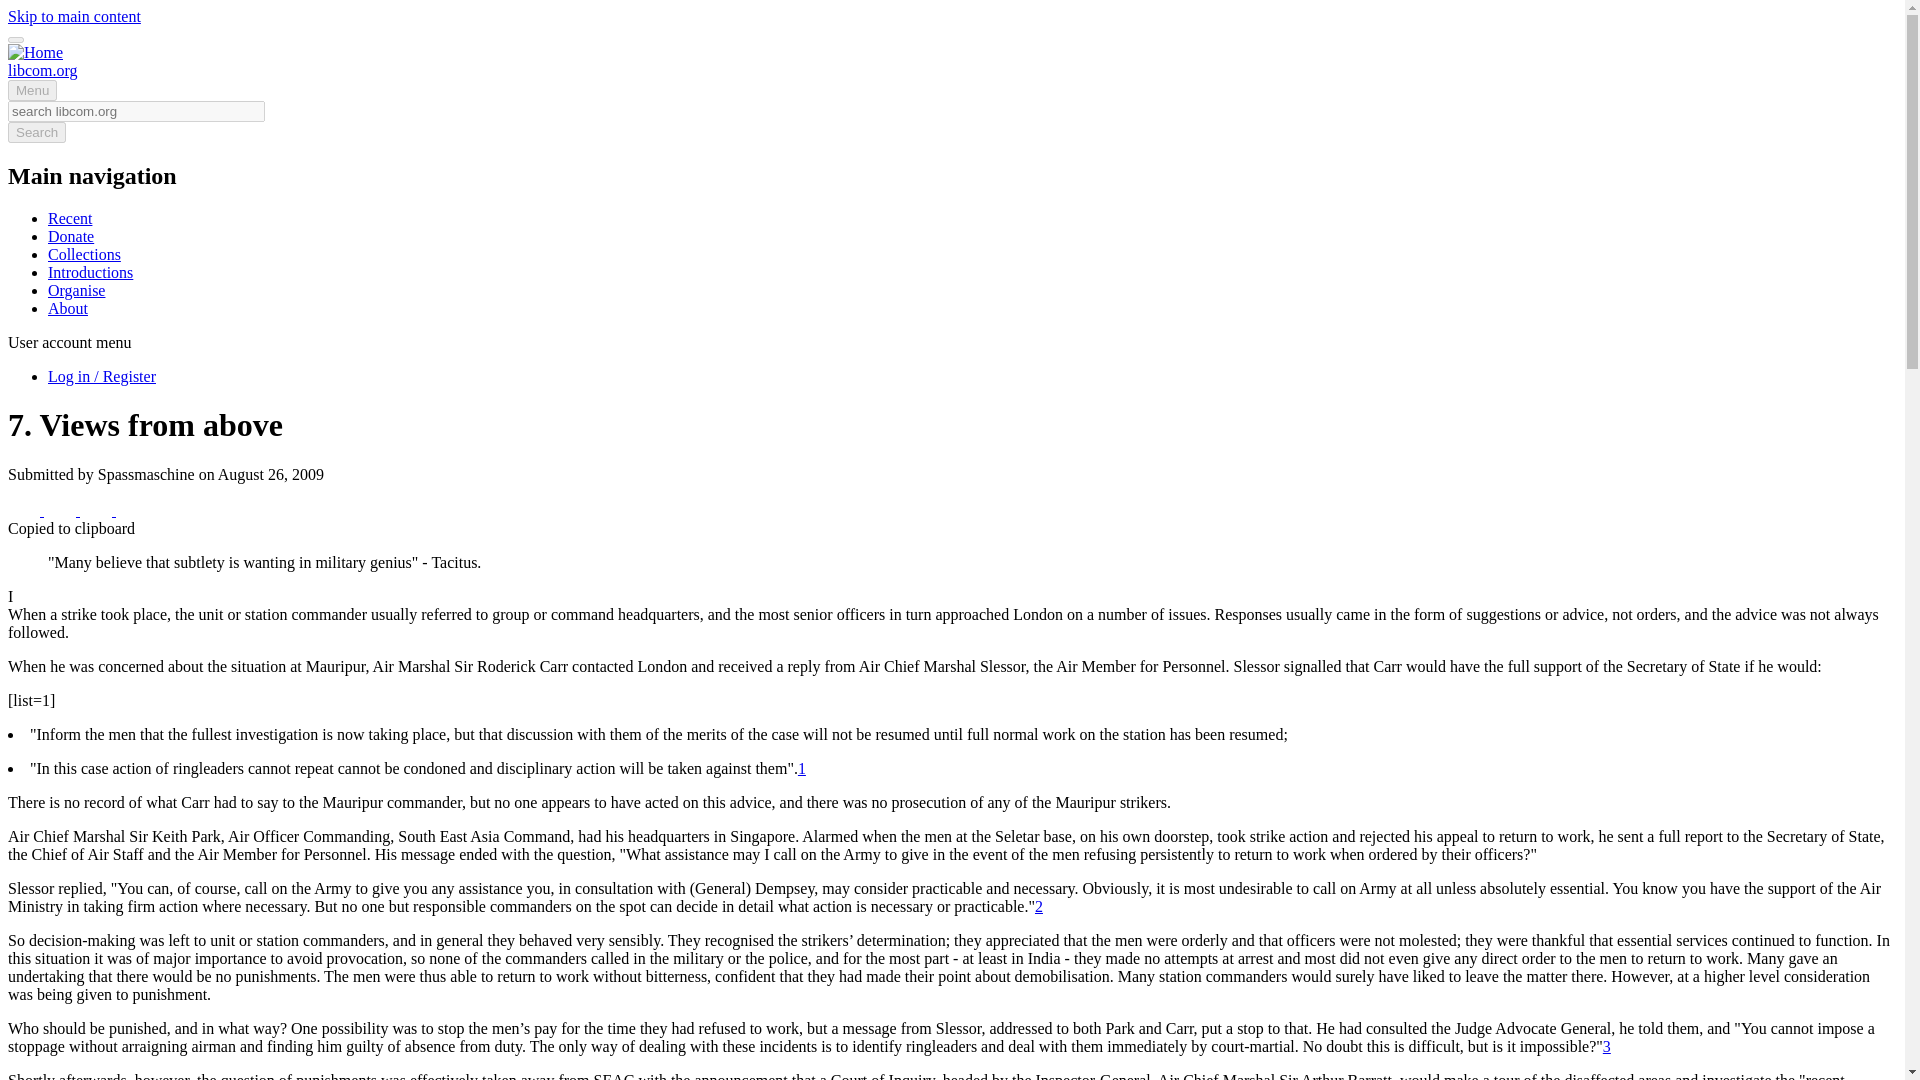  Describe the element at coordinates (71, 236) in the screenshot. I see `Donate` at that location.